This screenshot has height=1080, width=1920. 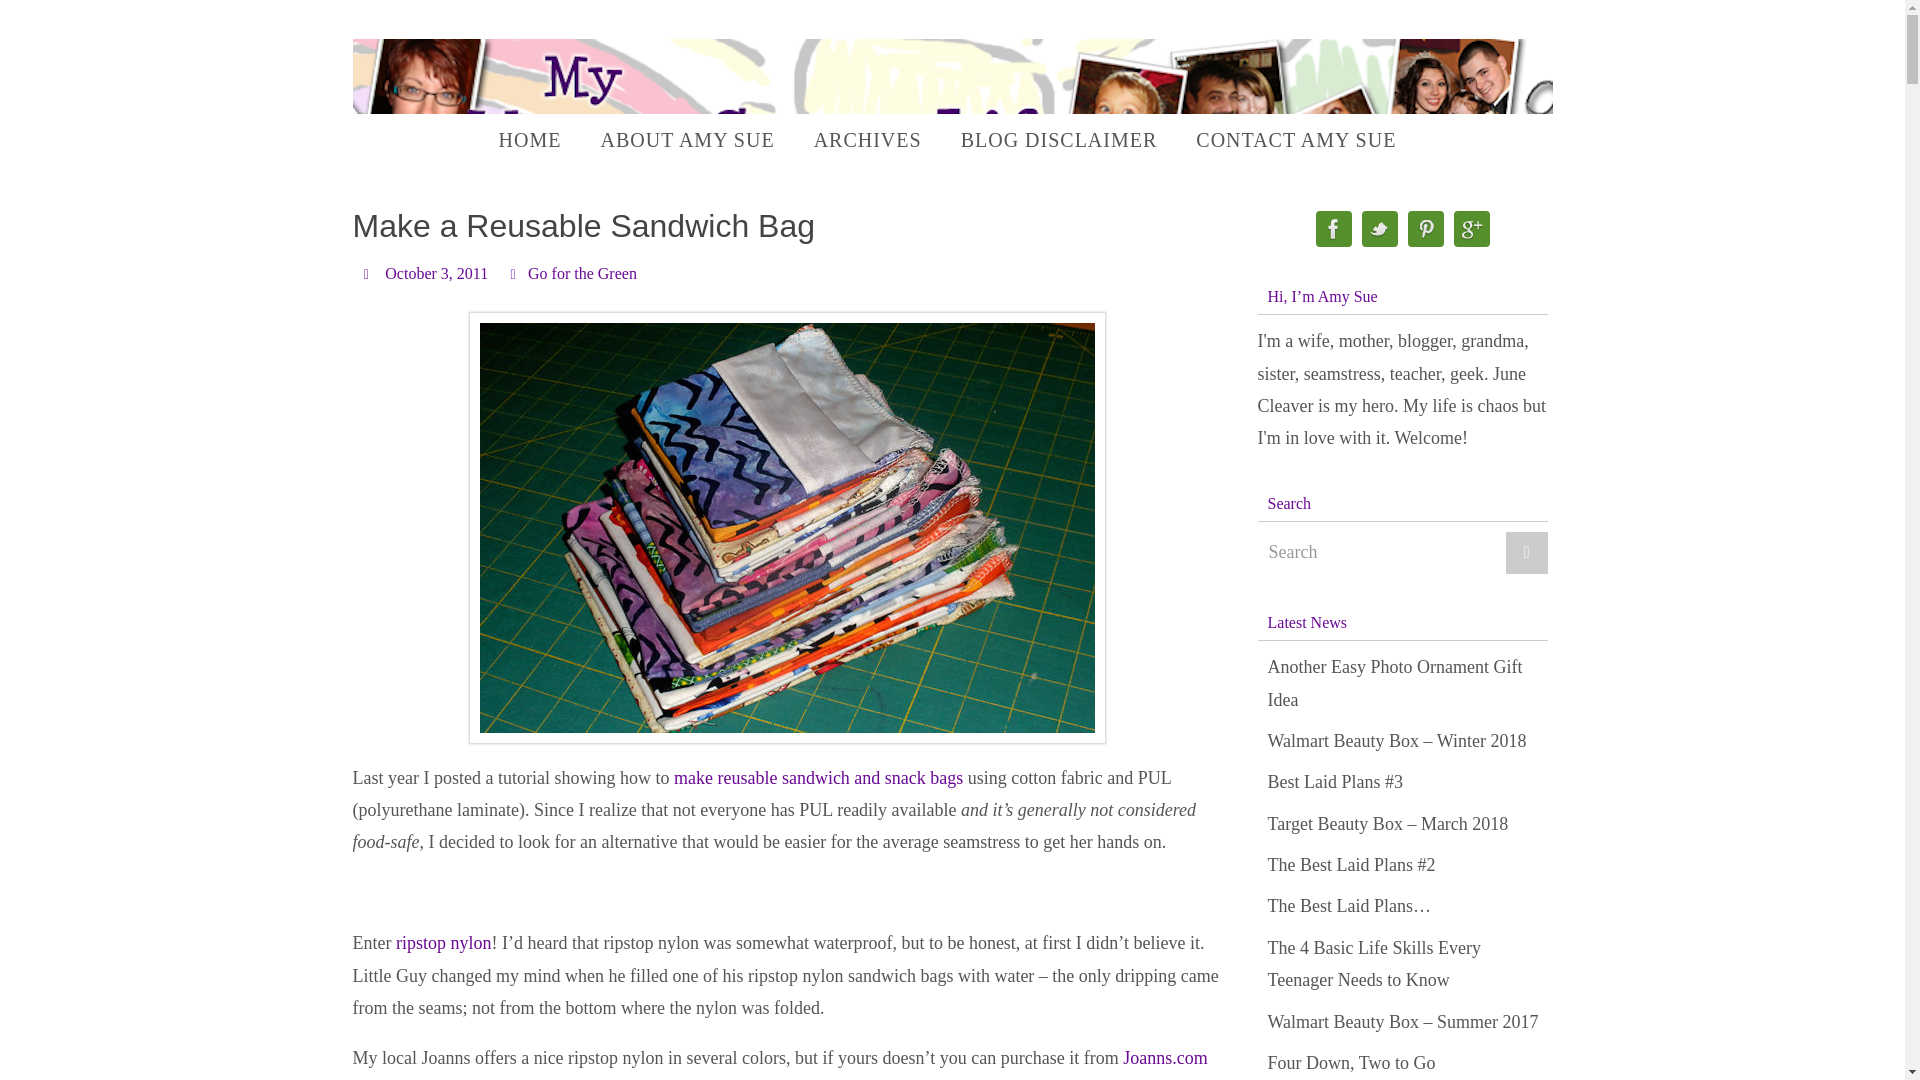 What do you see at coordinates (818, 778) in the screenshot?
I see `Make a Reusable Snack Bag` at bounding box center [818, 778].